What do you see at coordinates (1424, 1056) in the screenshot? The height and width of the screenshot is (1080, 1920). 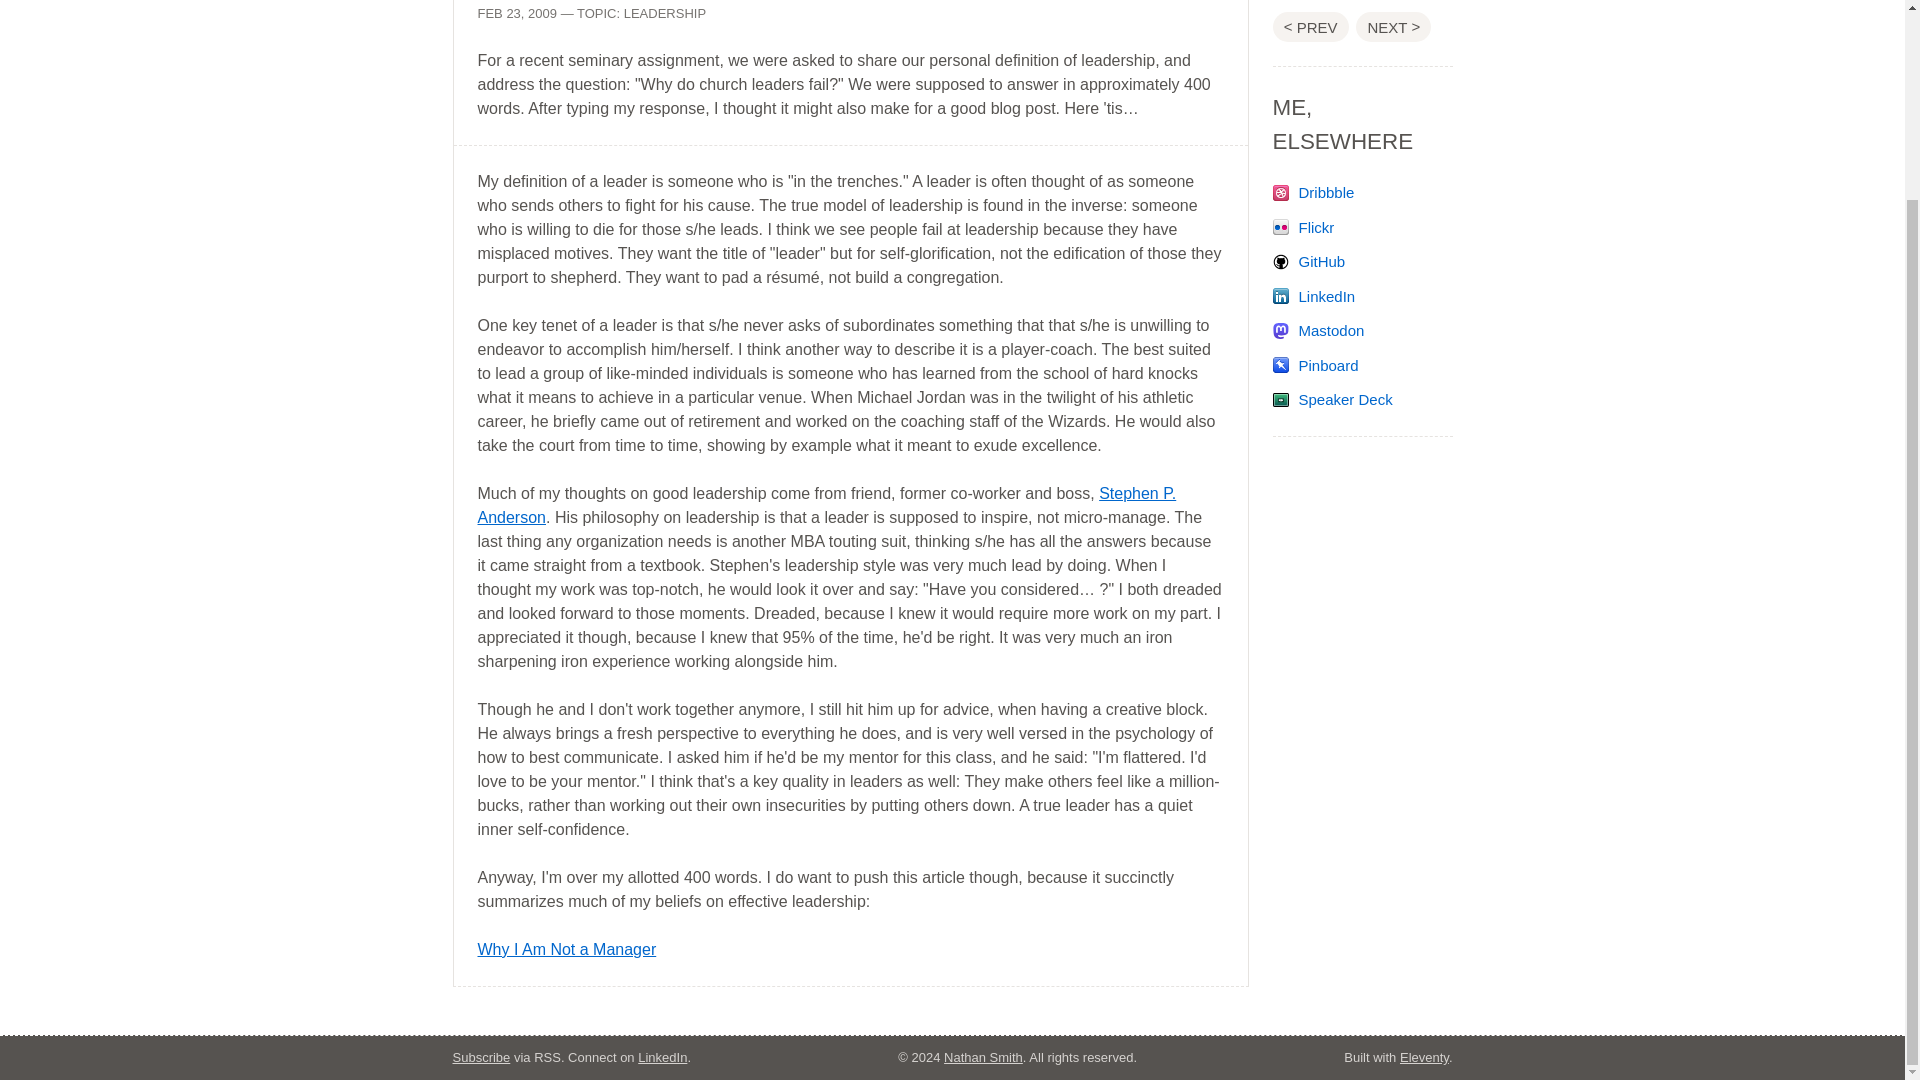 I see `Eleventy` at bounding box center [1424, 1056].